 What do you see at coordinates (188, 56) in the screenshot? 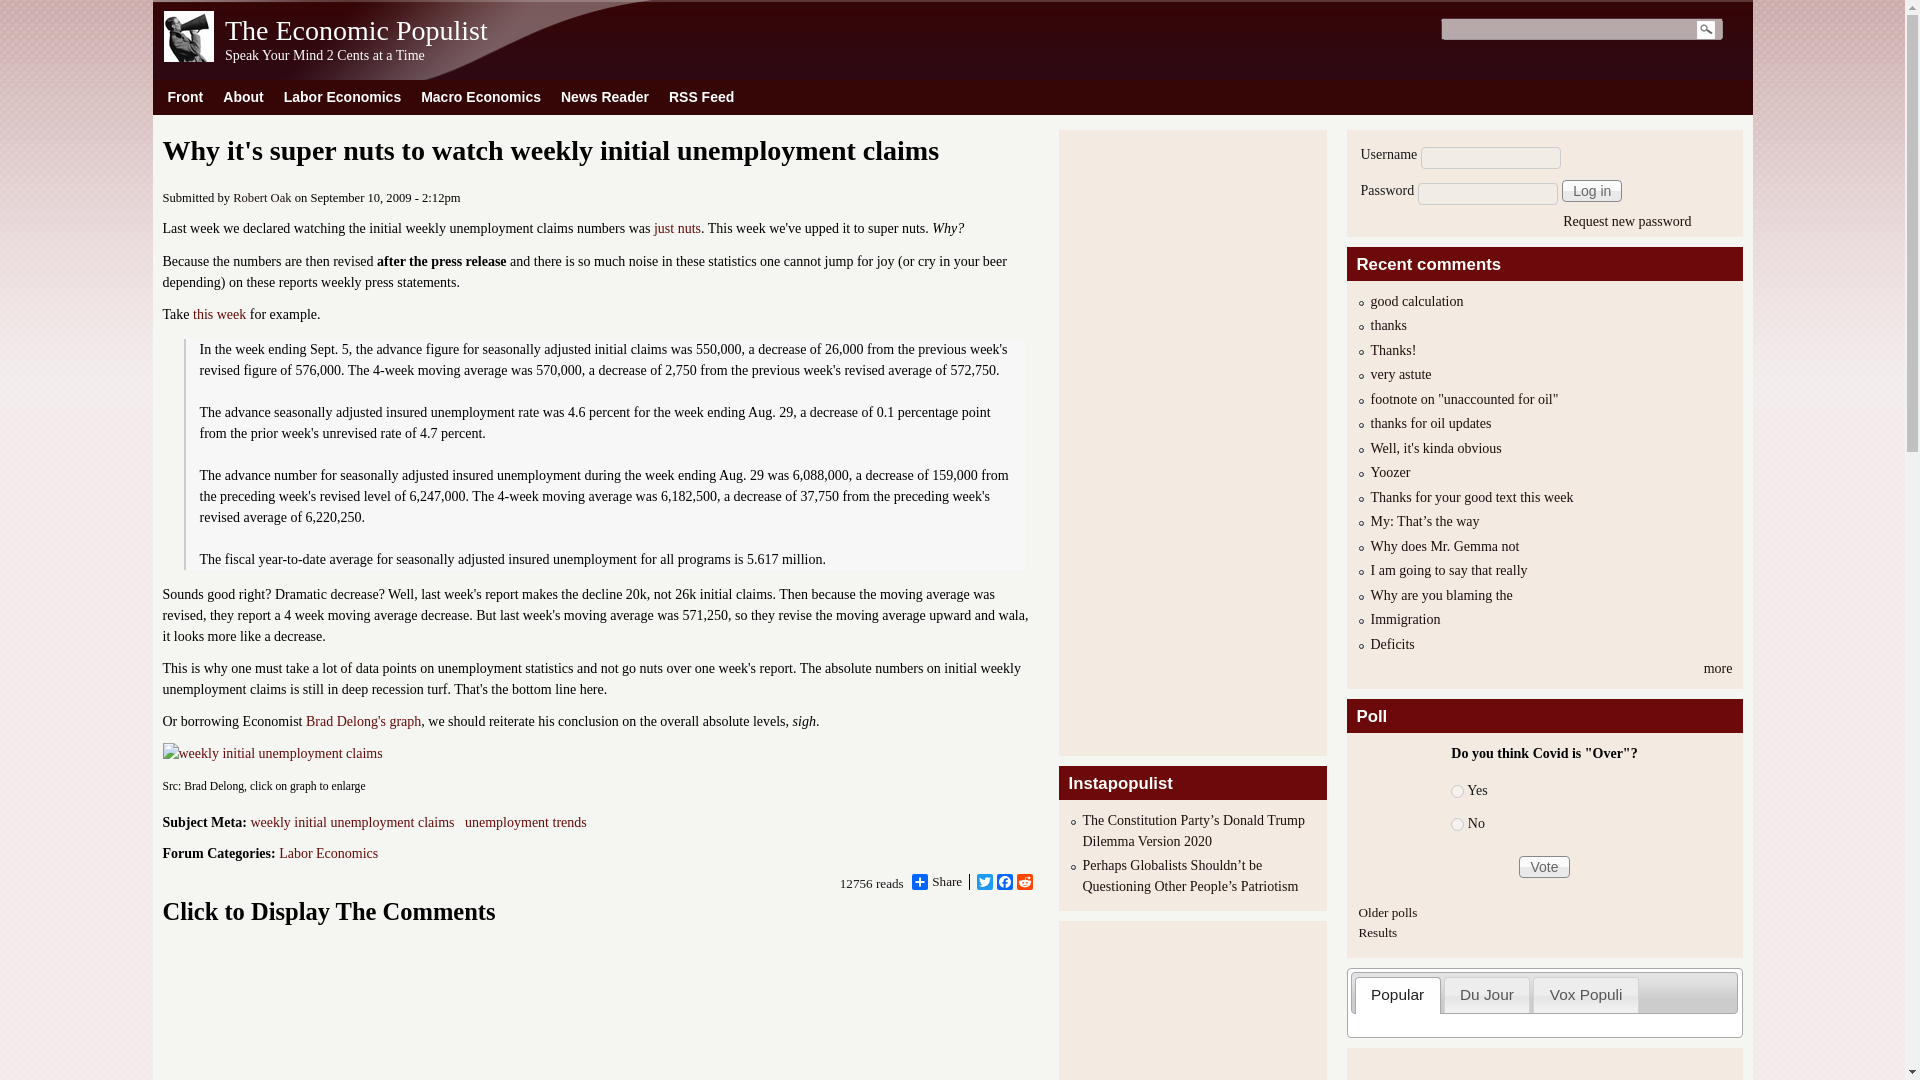
I see `The Economic Populist` at bounding box center [188, 56].